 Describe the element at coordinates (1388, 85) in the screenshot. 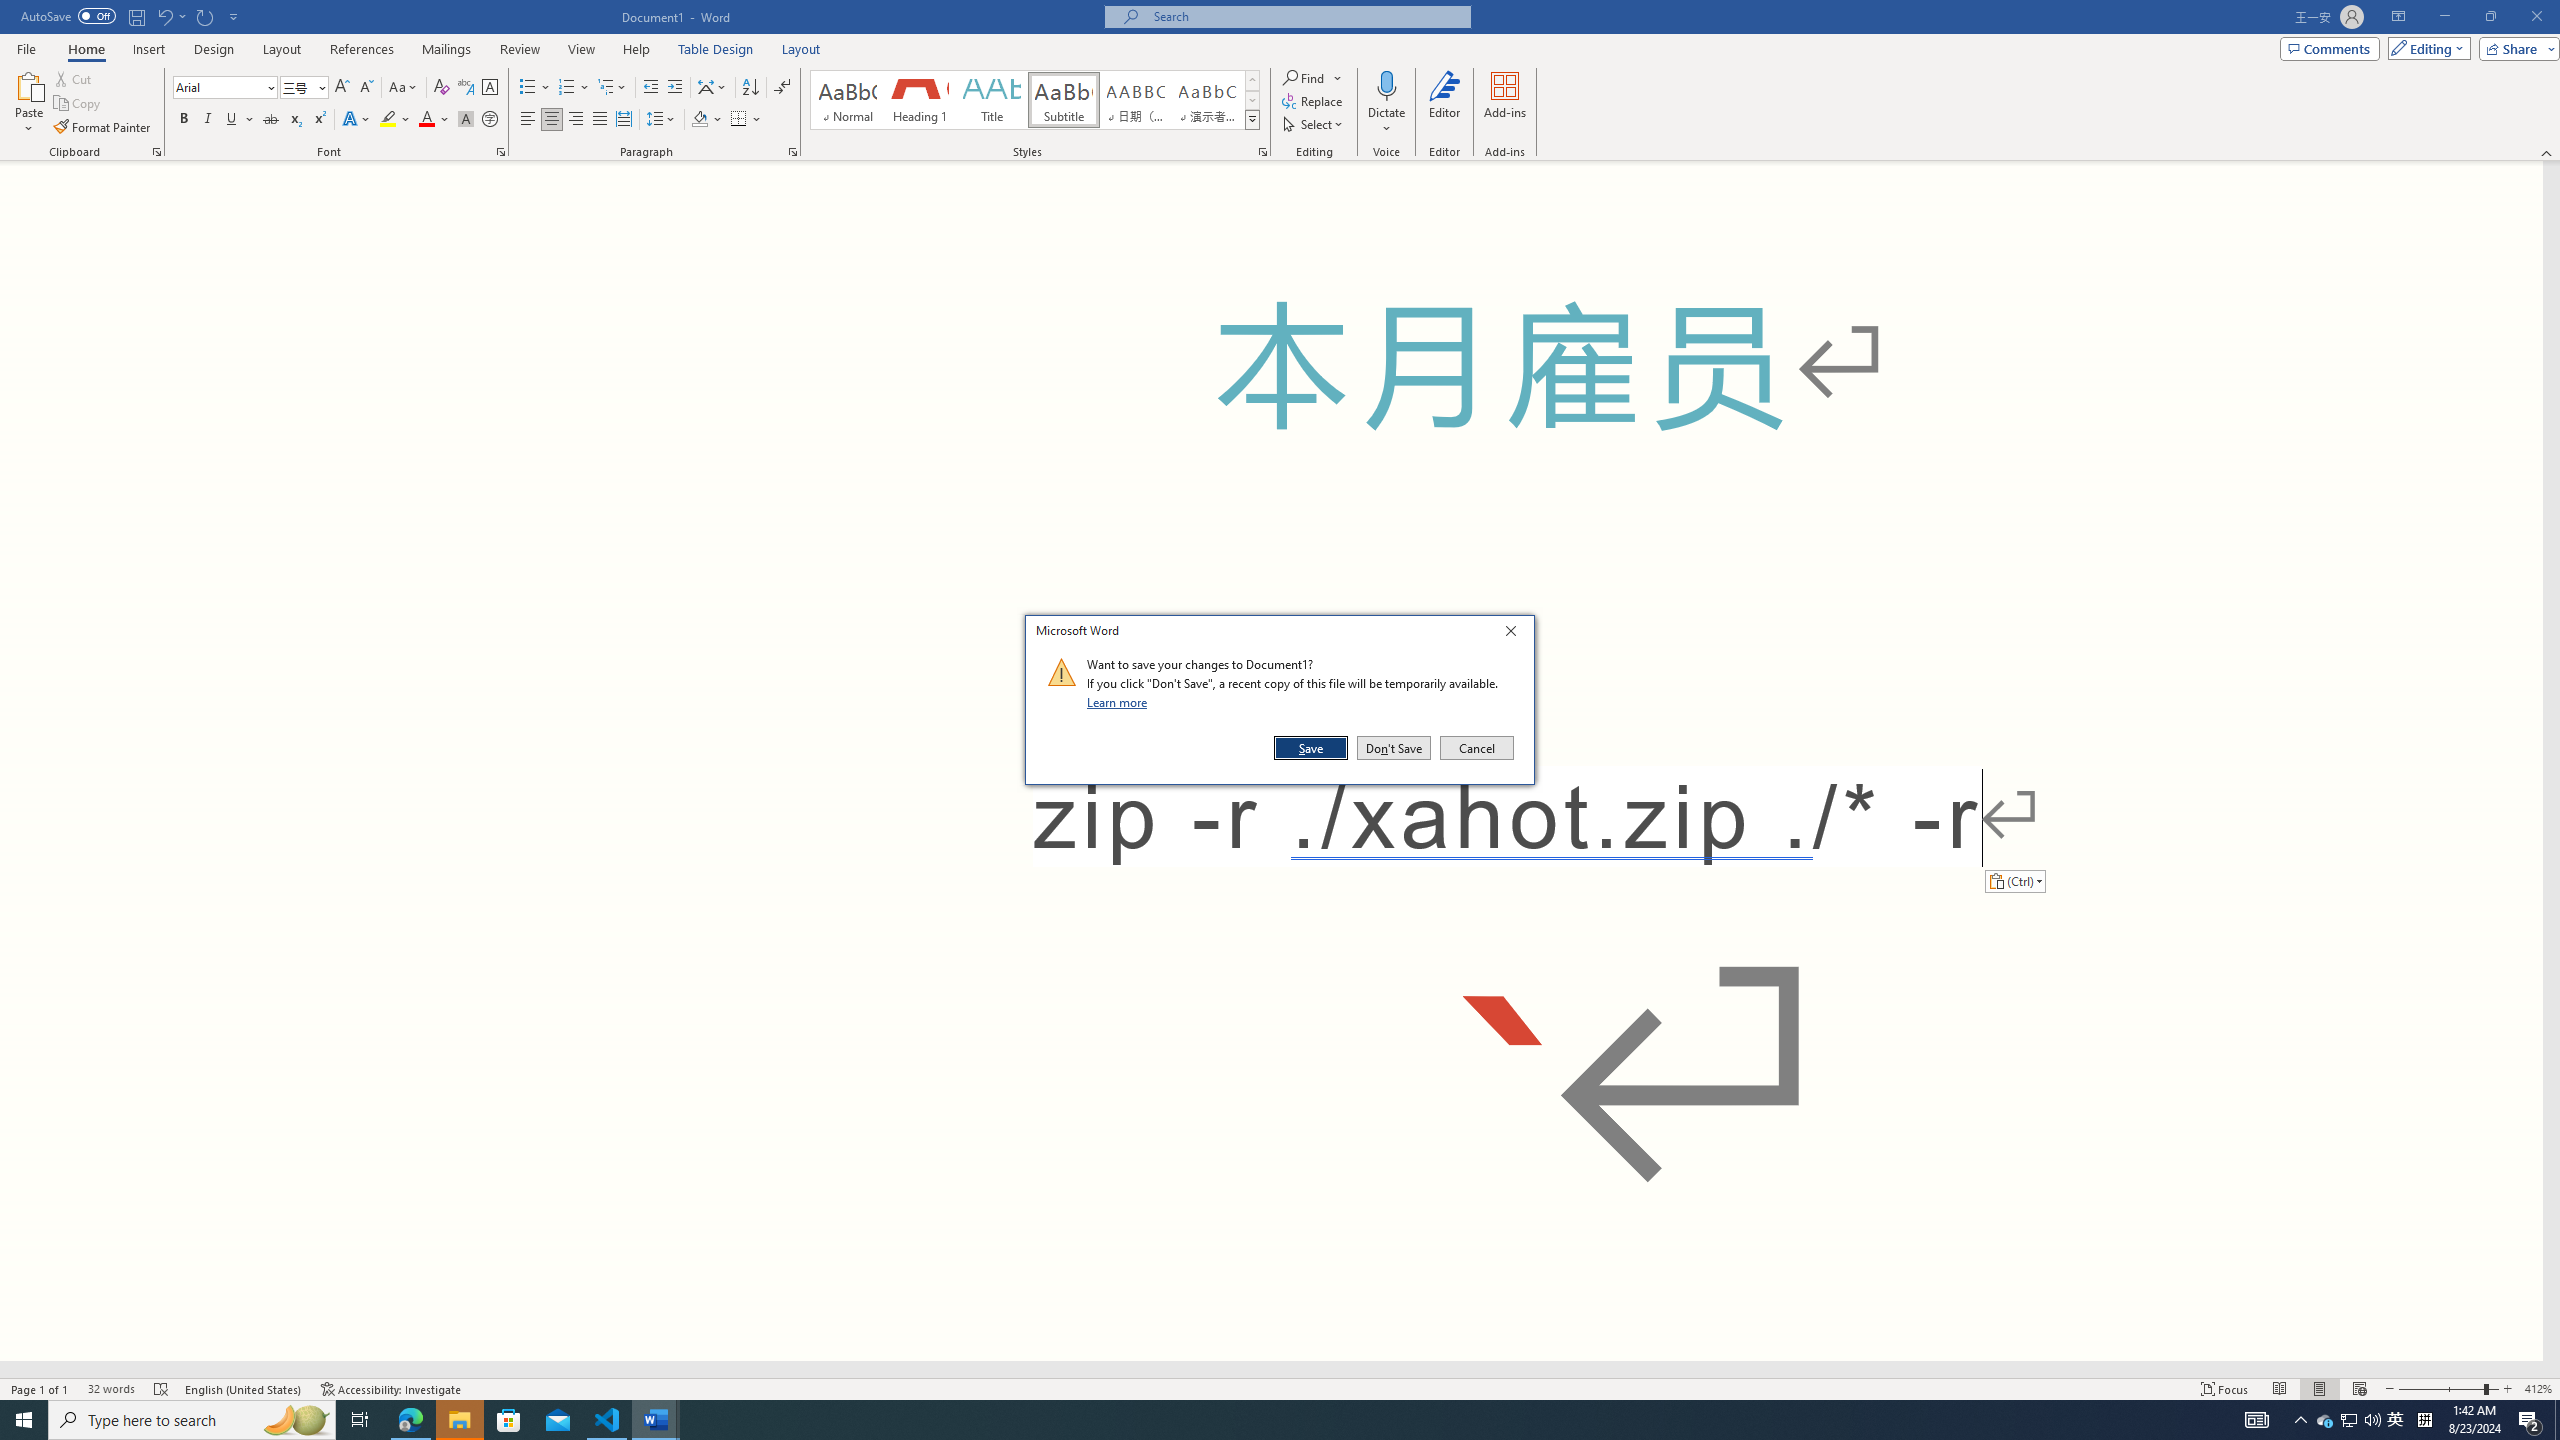

I see `Dictate` at that location.